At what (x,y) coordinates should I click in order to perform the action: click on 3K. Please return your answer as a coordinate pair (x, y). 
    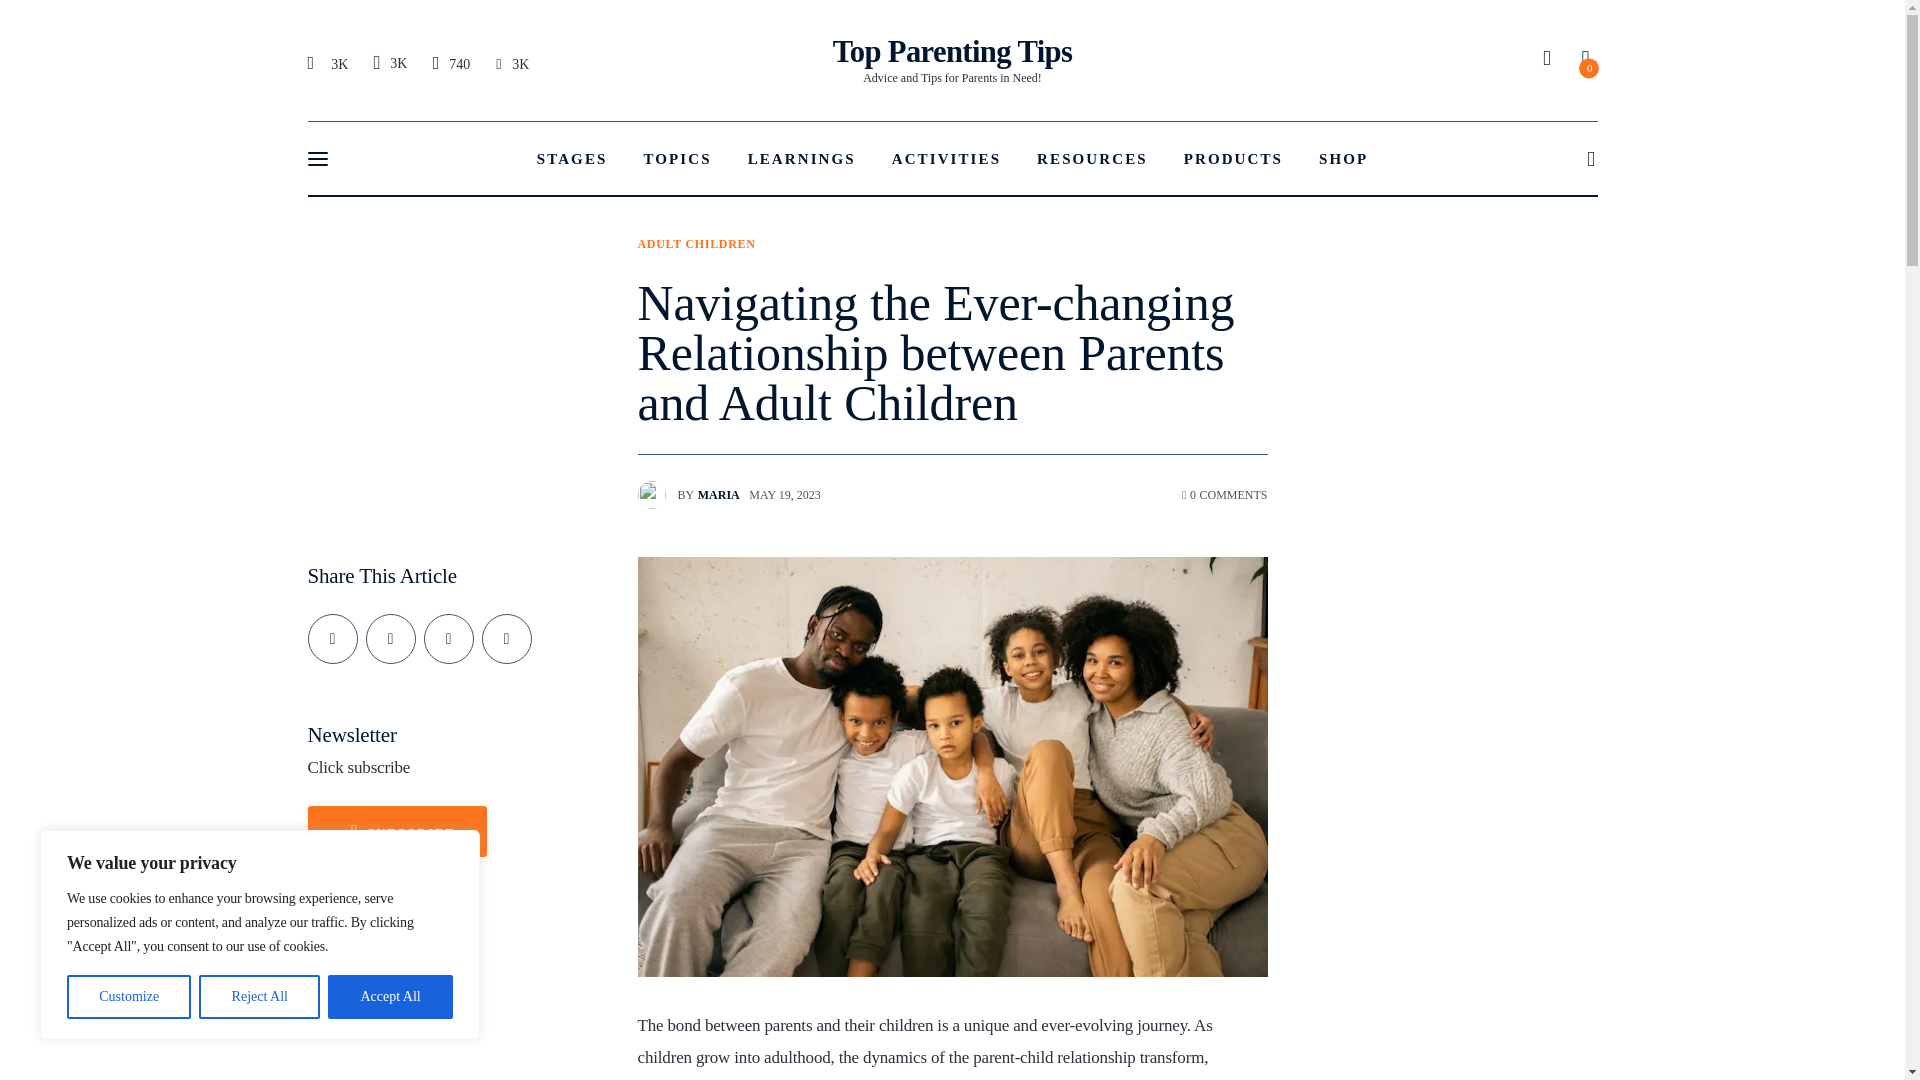
    Looking at the image, I should click on (451, 63).